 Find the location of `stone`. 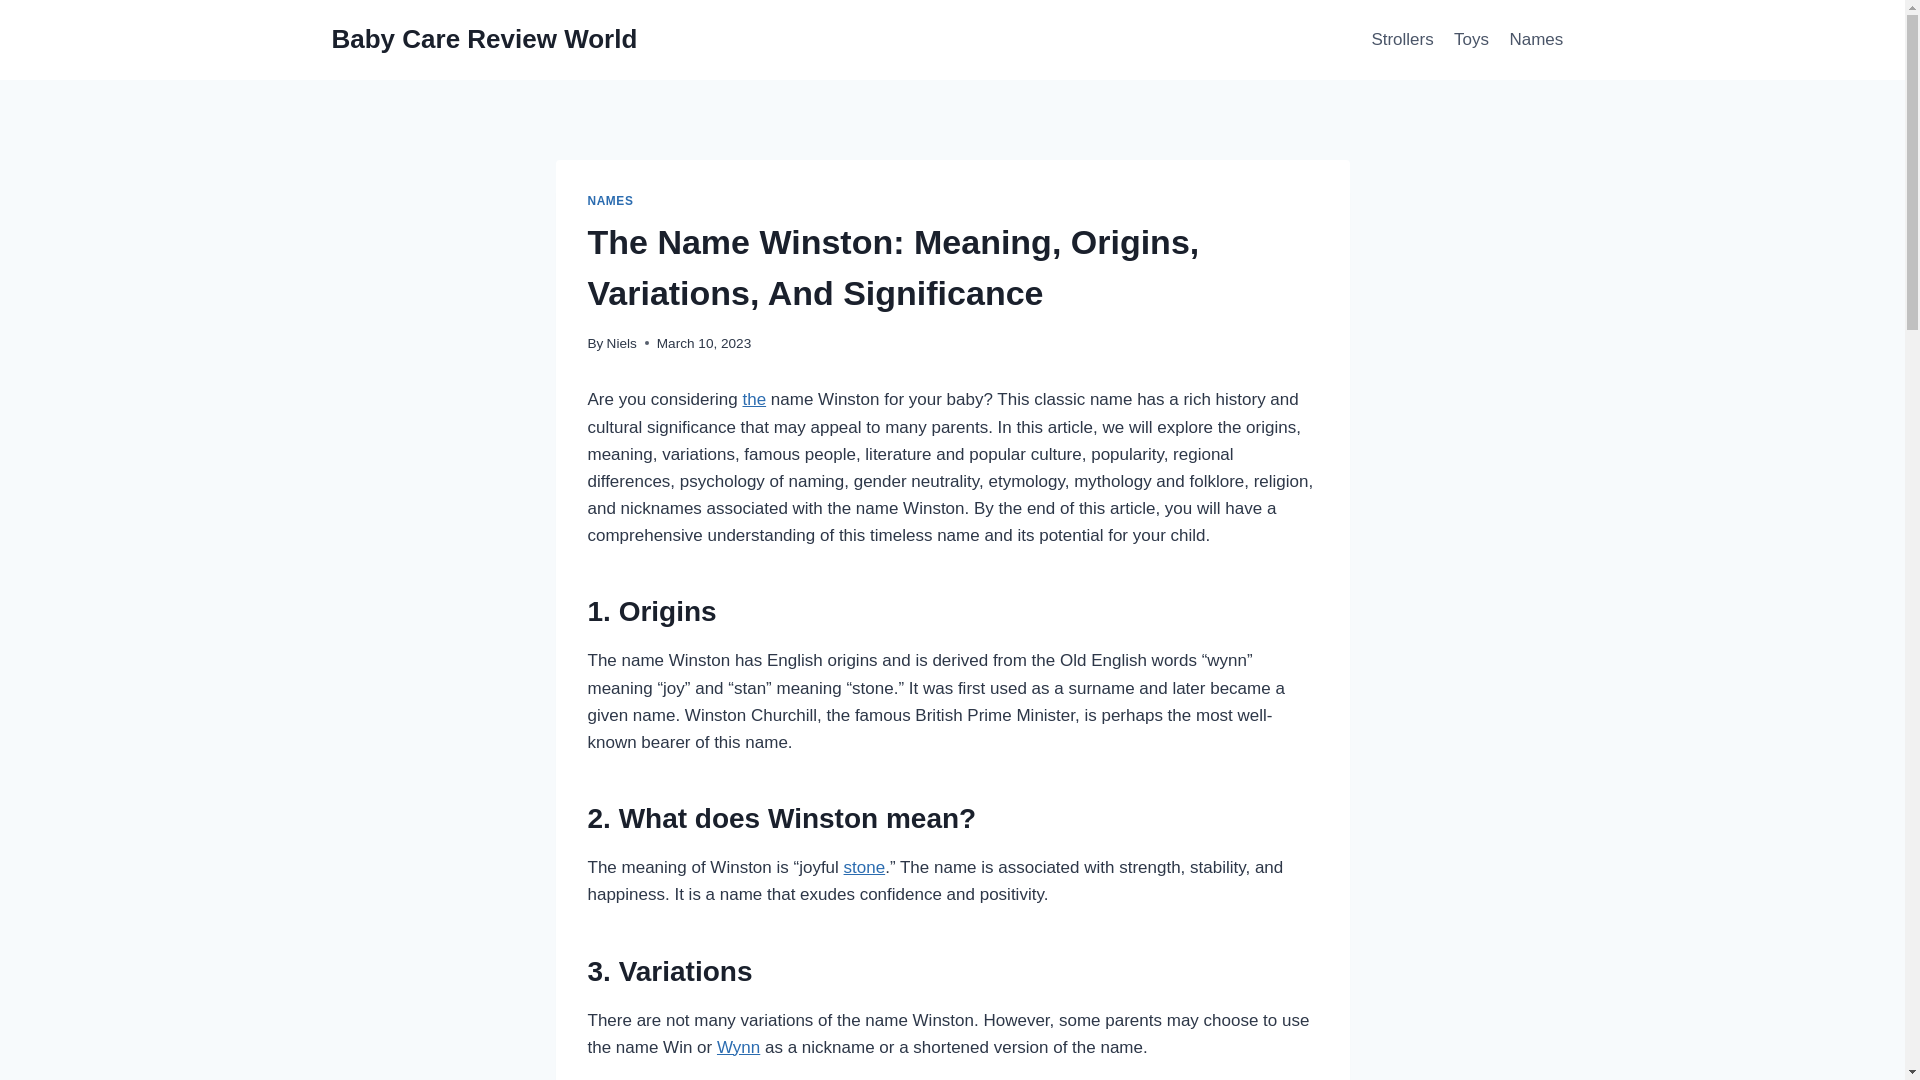

stone is located at coordinates (864, 866).